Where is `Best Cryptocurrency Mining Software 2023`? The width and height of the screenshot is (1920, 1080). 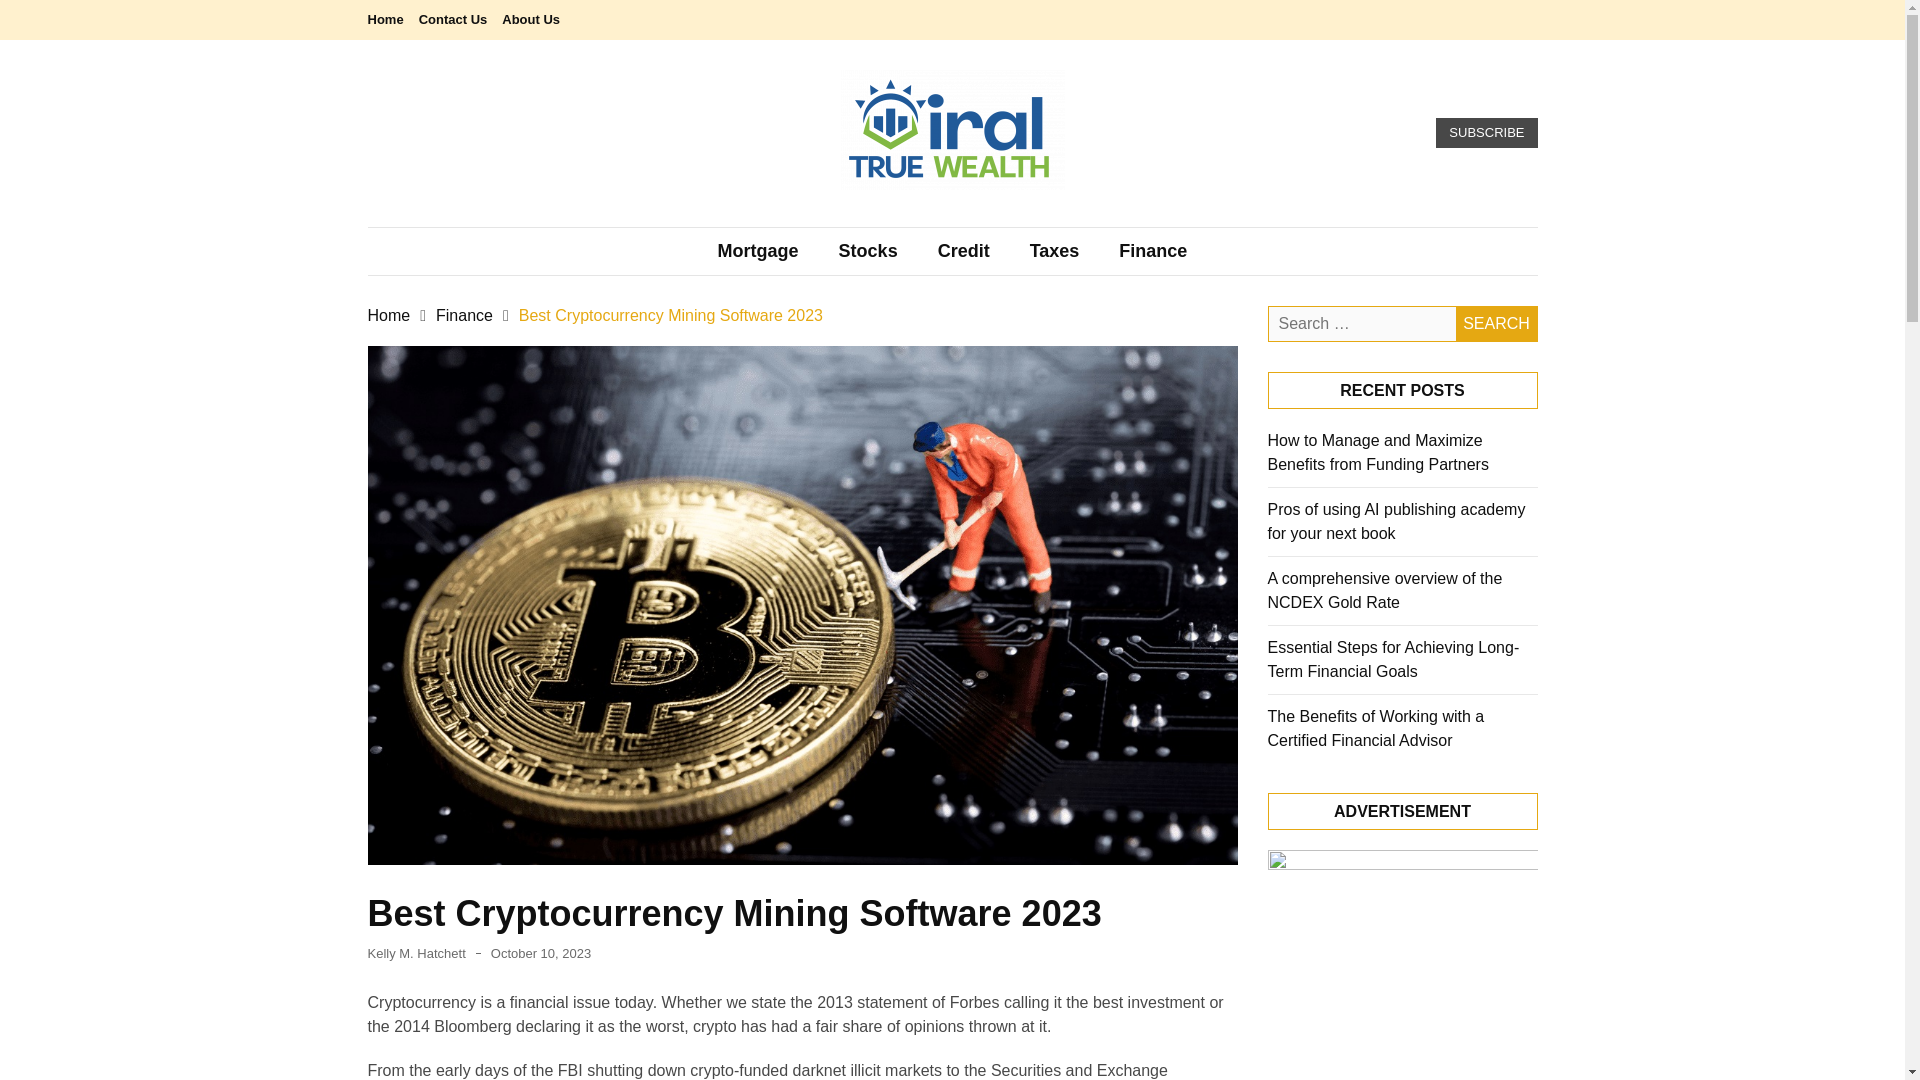 Best Cryptocurrency Mining Software 2023 is located at coordinates (670, 314).